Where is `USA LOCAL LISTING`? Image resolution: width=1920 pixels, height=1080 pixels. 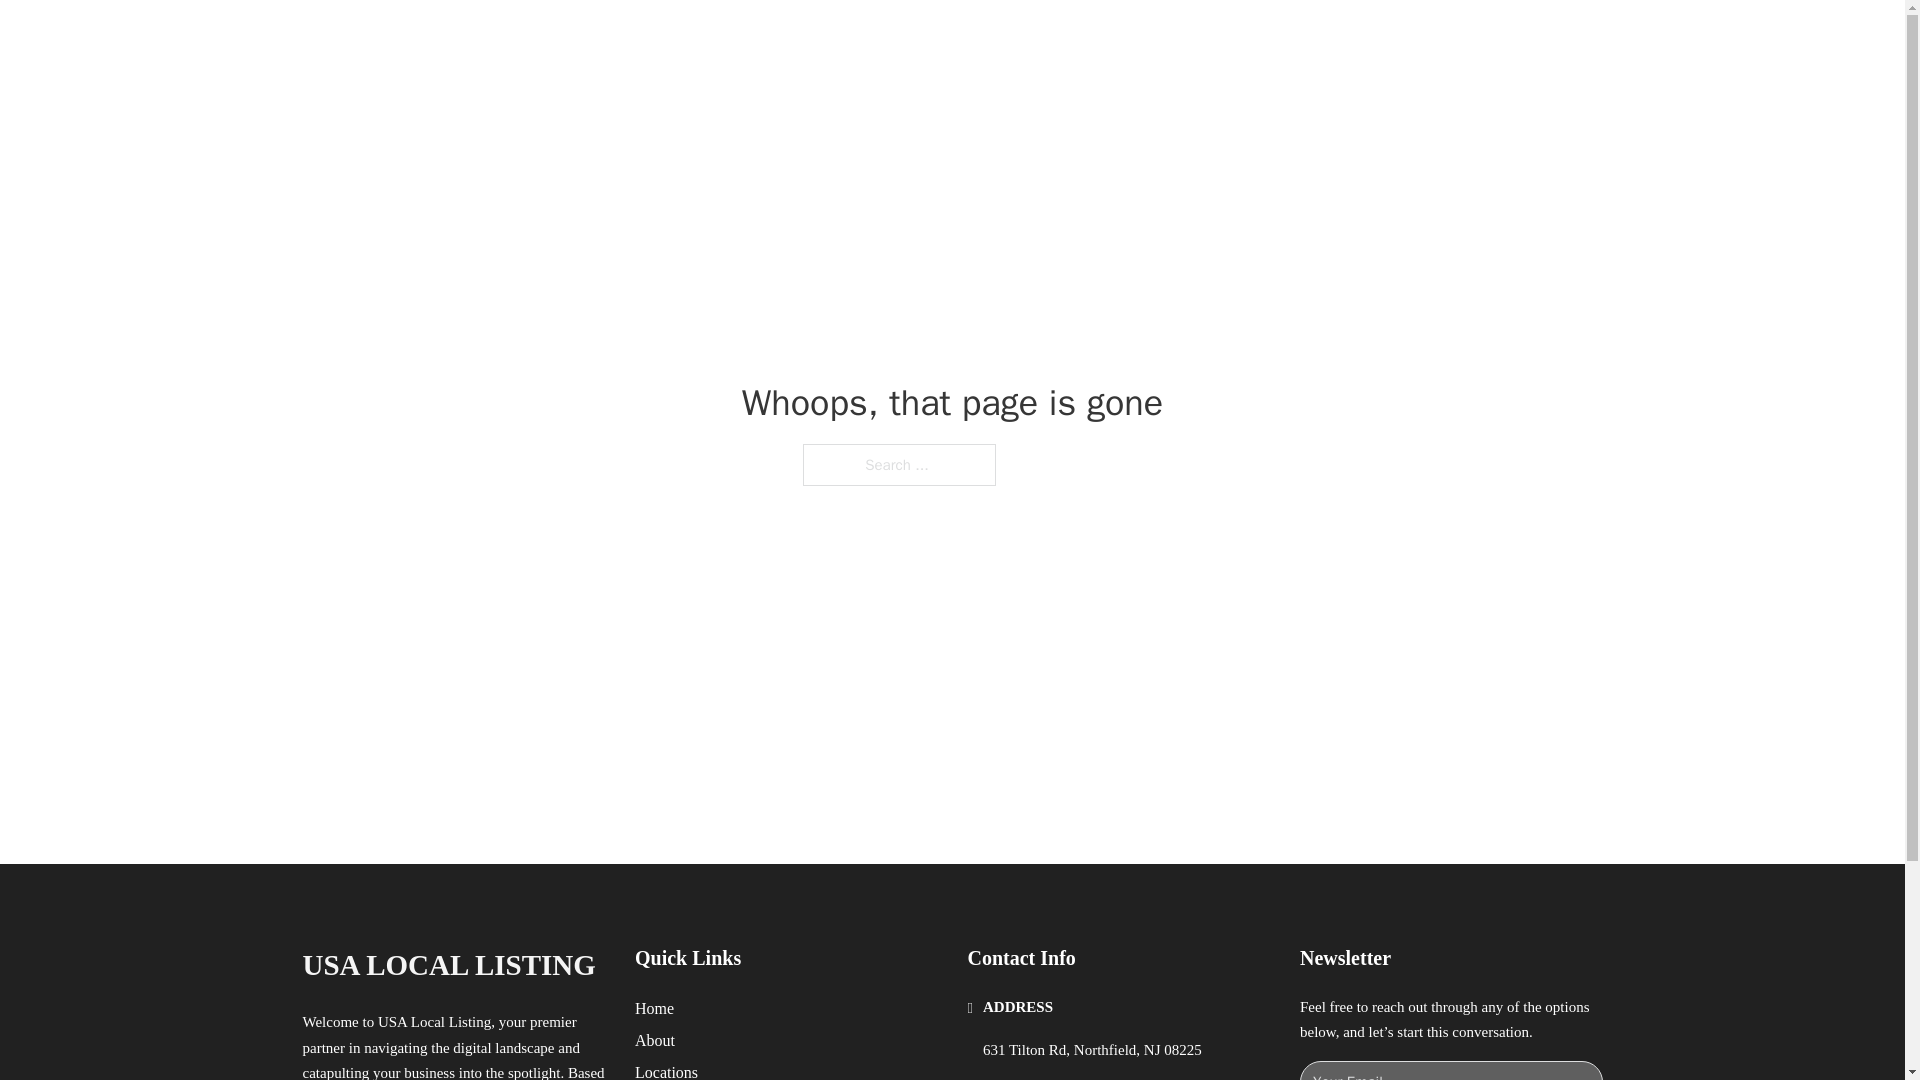
USA LOCAL LISTING is located at coordinates (448, 965).